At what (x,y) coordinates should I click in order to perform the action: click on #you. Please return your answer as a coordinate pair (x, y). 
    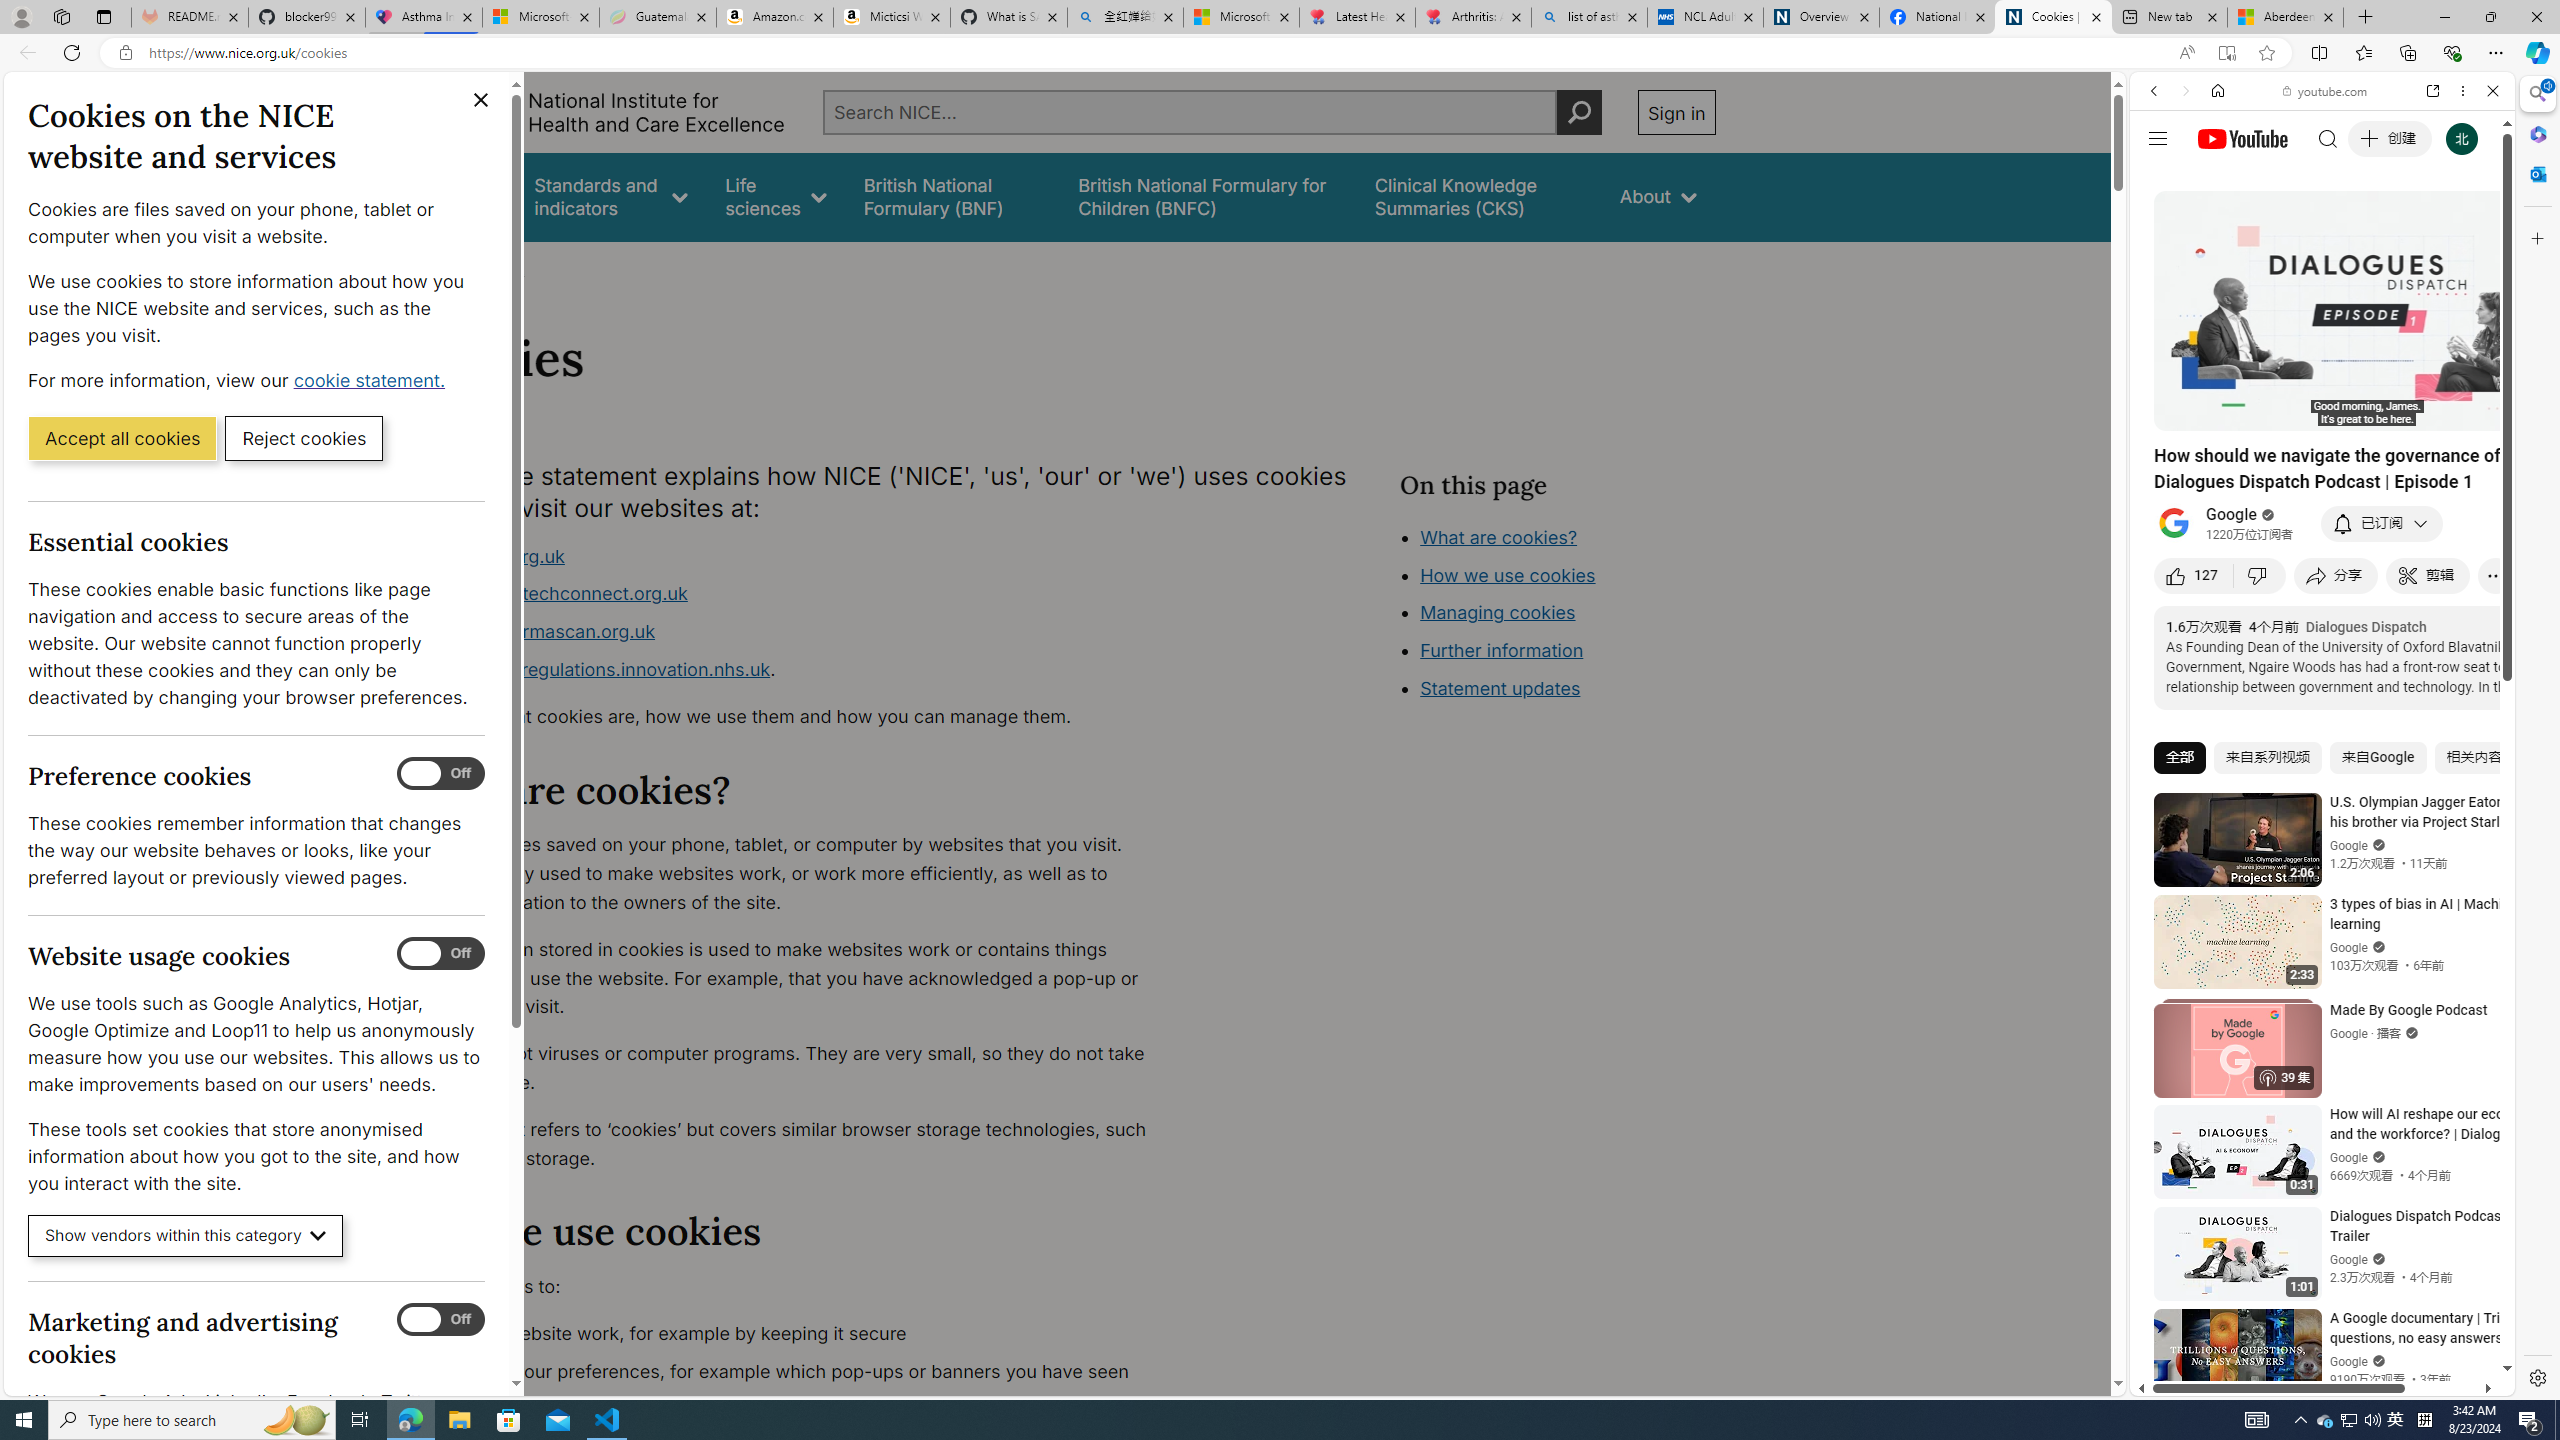
    Looking at the image, I should click on (2314, 1158).